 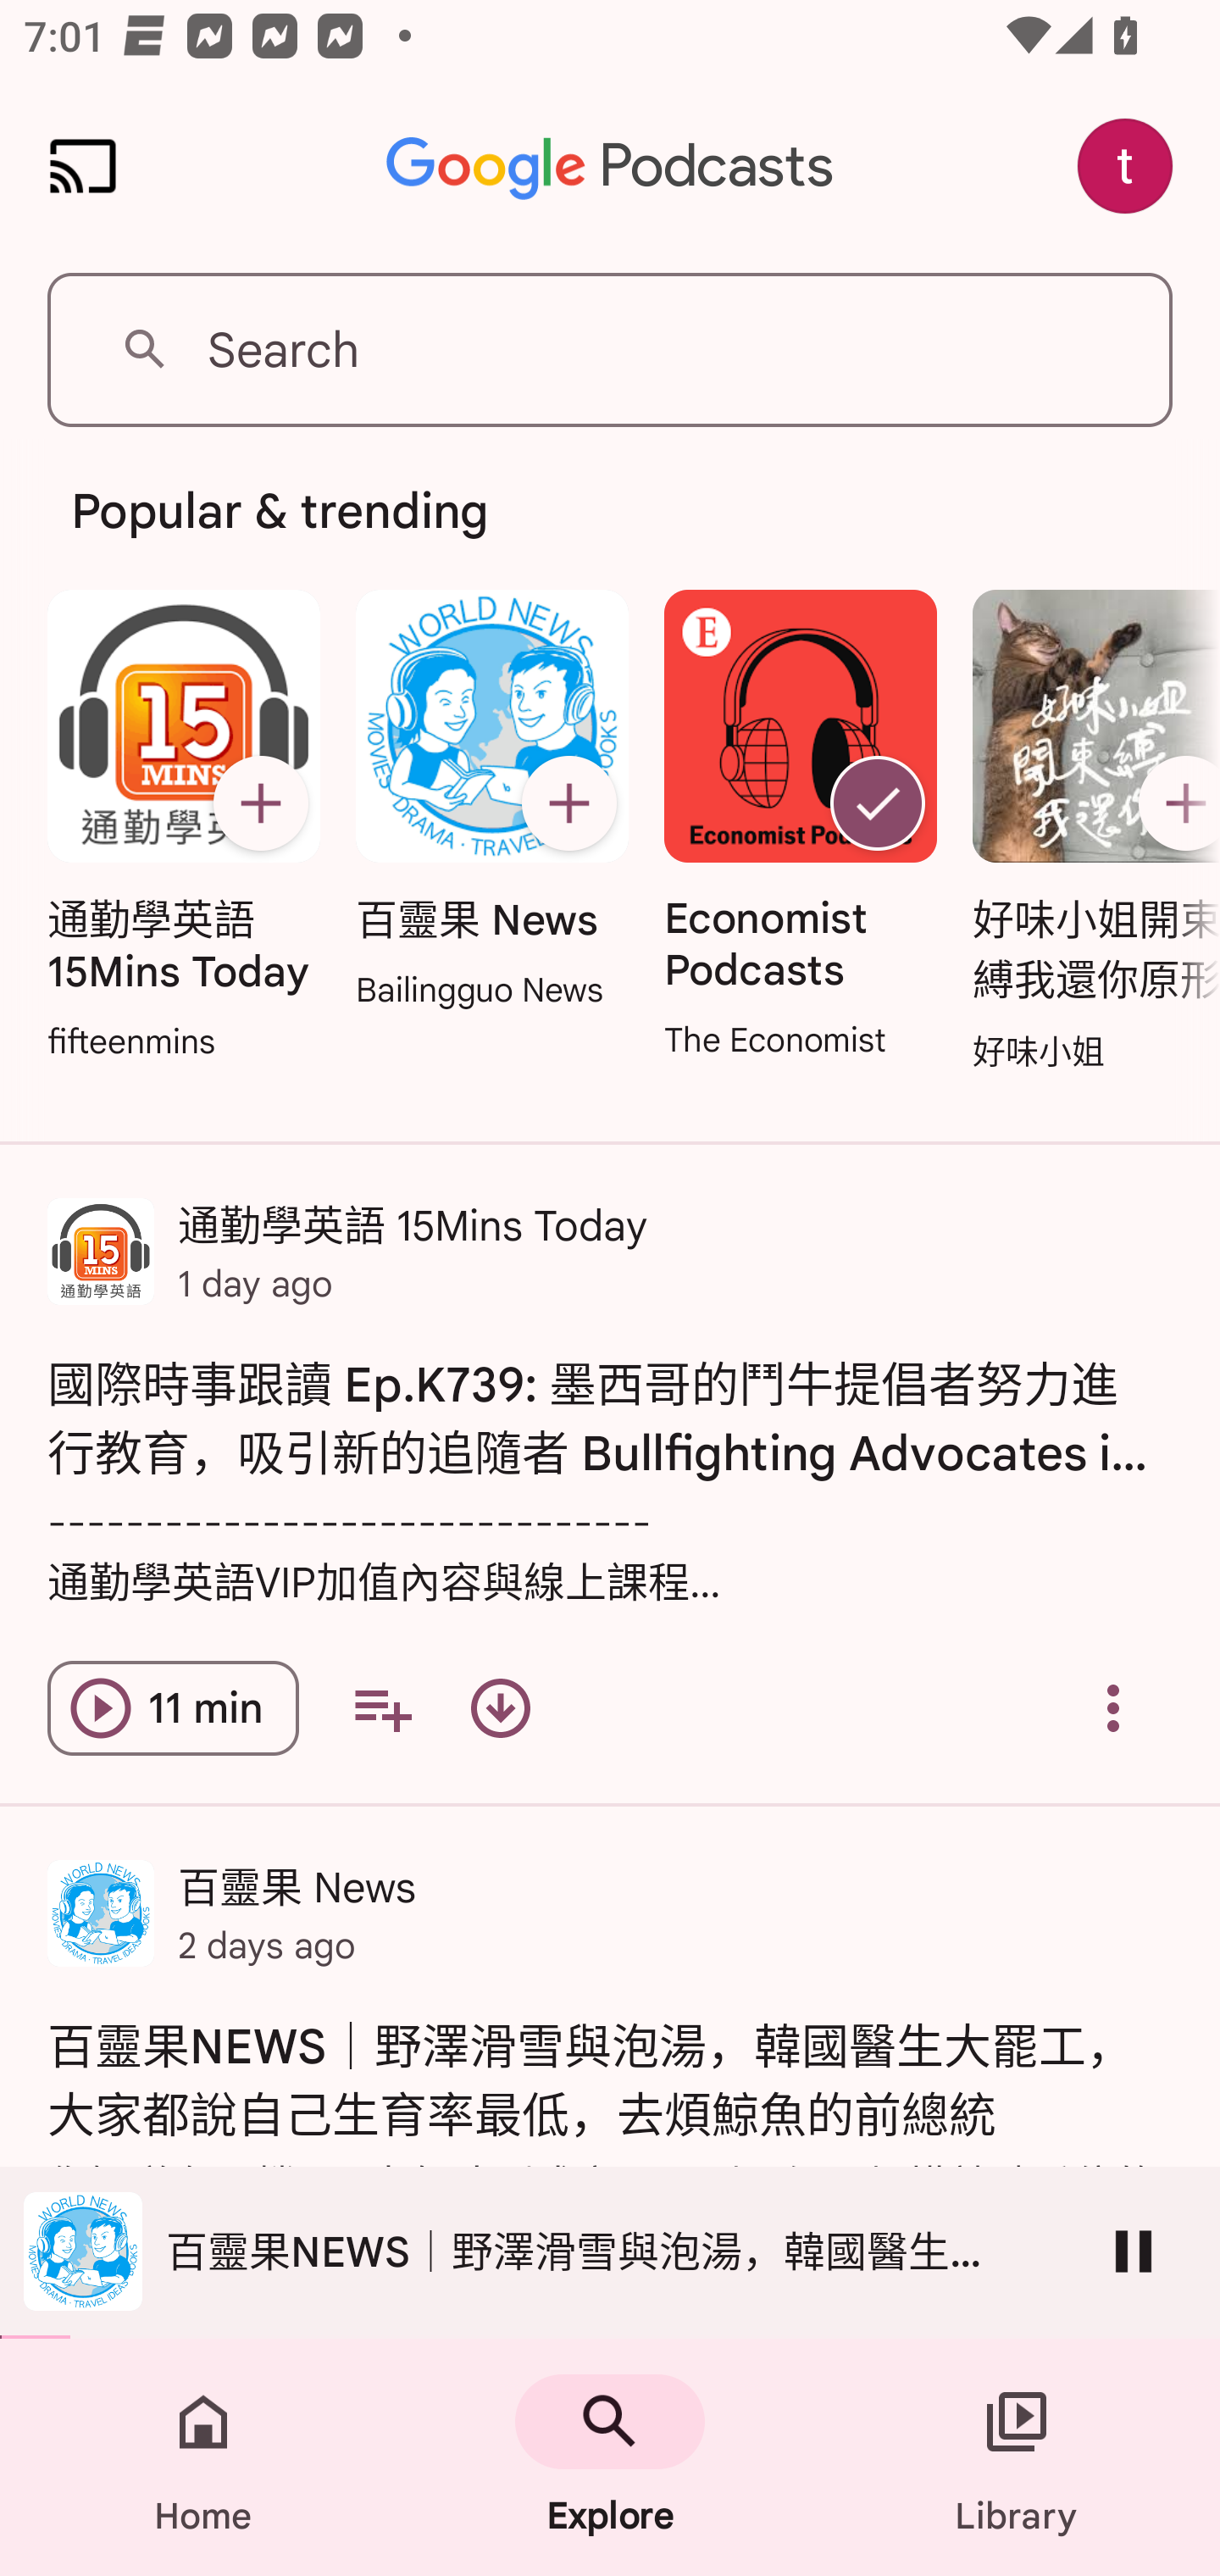 I want to click on Subscribe, so click(x=260, y=803).